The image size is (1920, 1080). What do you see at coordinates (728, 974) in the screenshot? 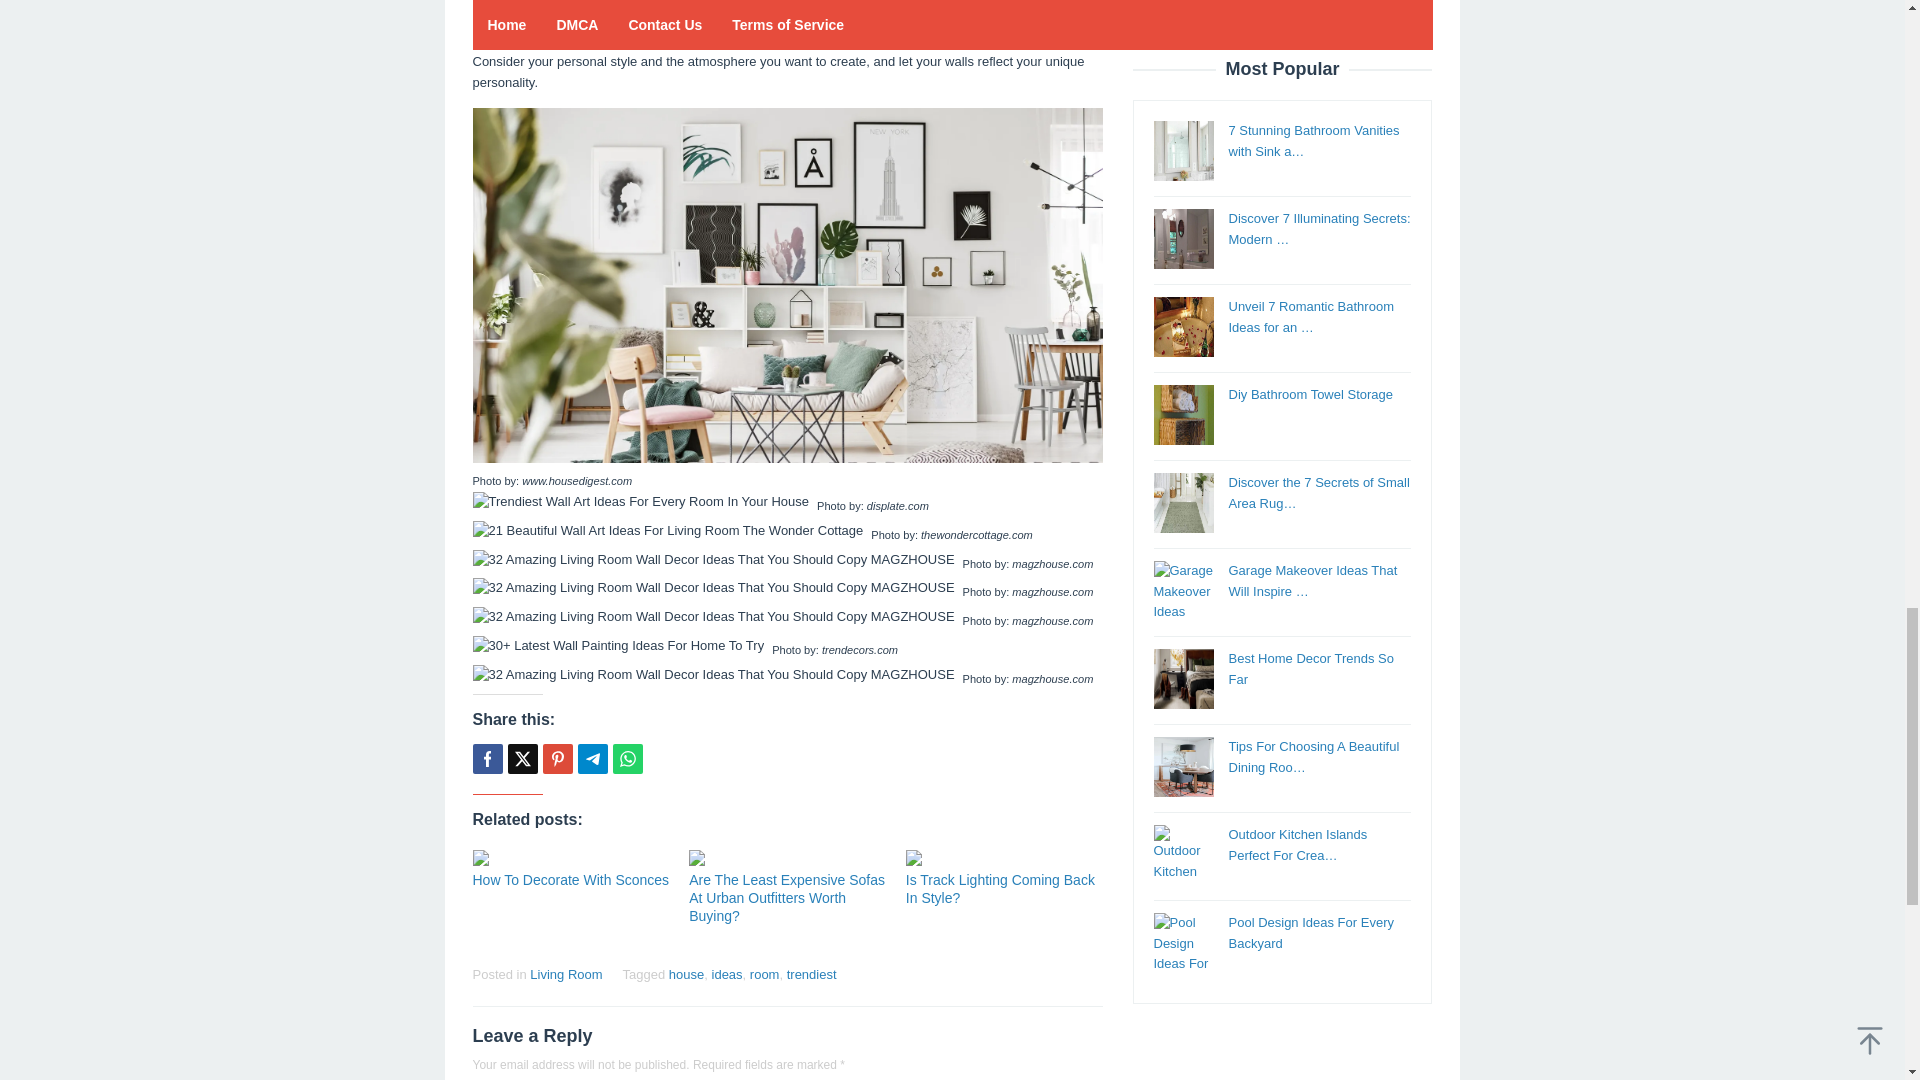
I see `ideas` at bounding box center [728, 974].